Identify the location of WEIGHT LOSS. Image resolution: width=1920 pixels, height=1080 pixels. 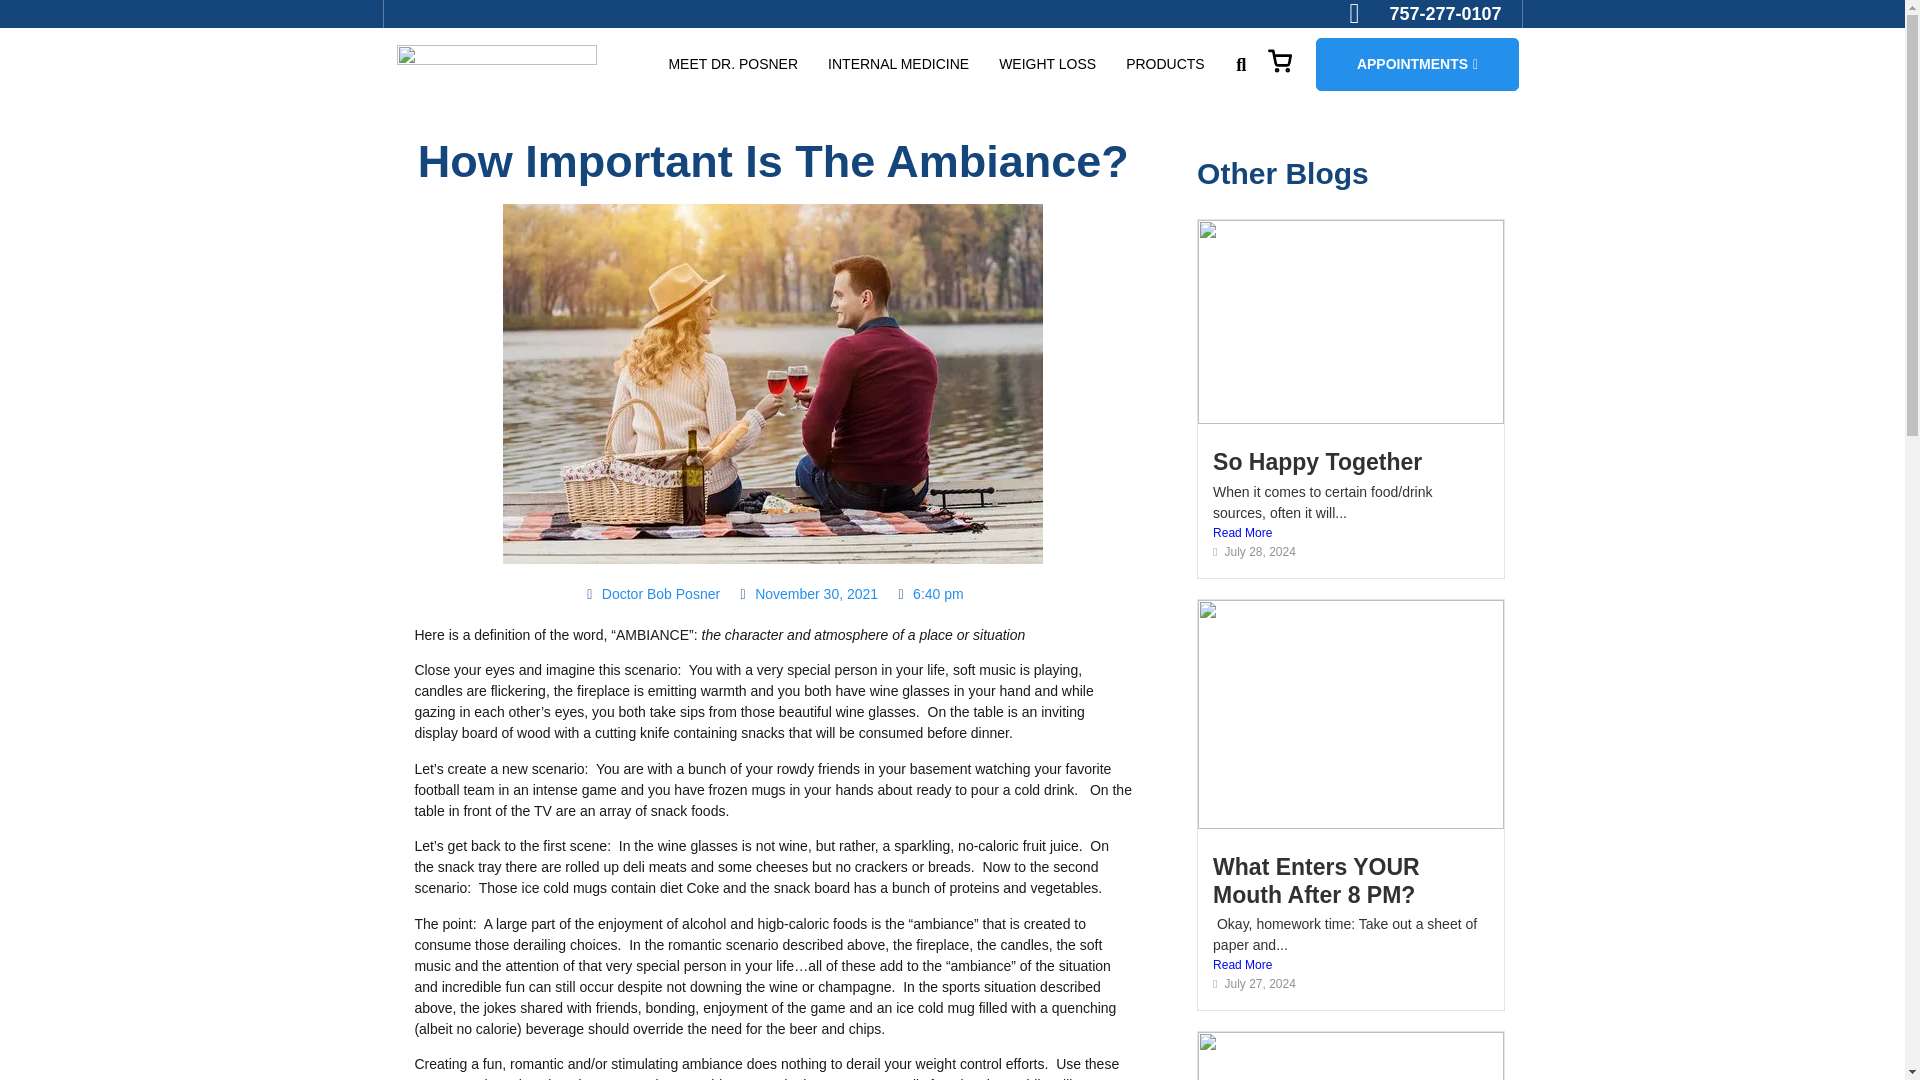
(1047, 64).